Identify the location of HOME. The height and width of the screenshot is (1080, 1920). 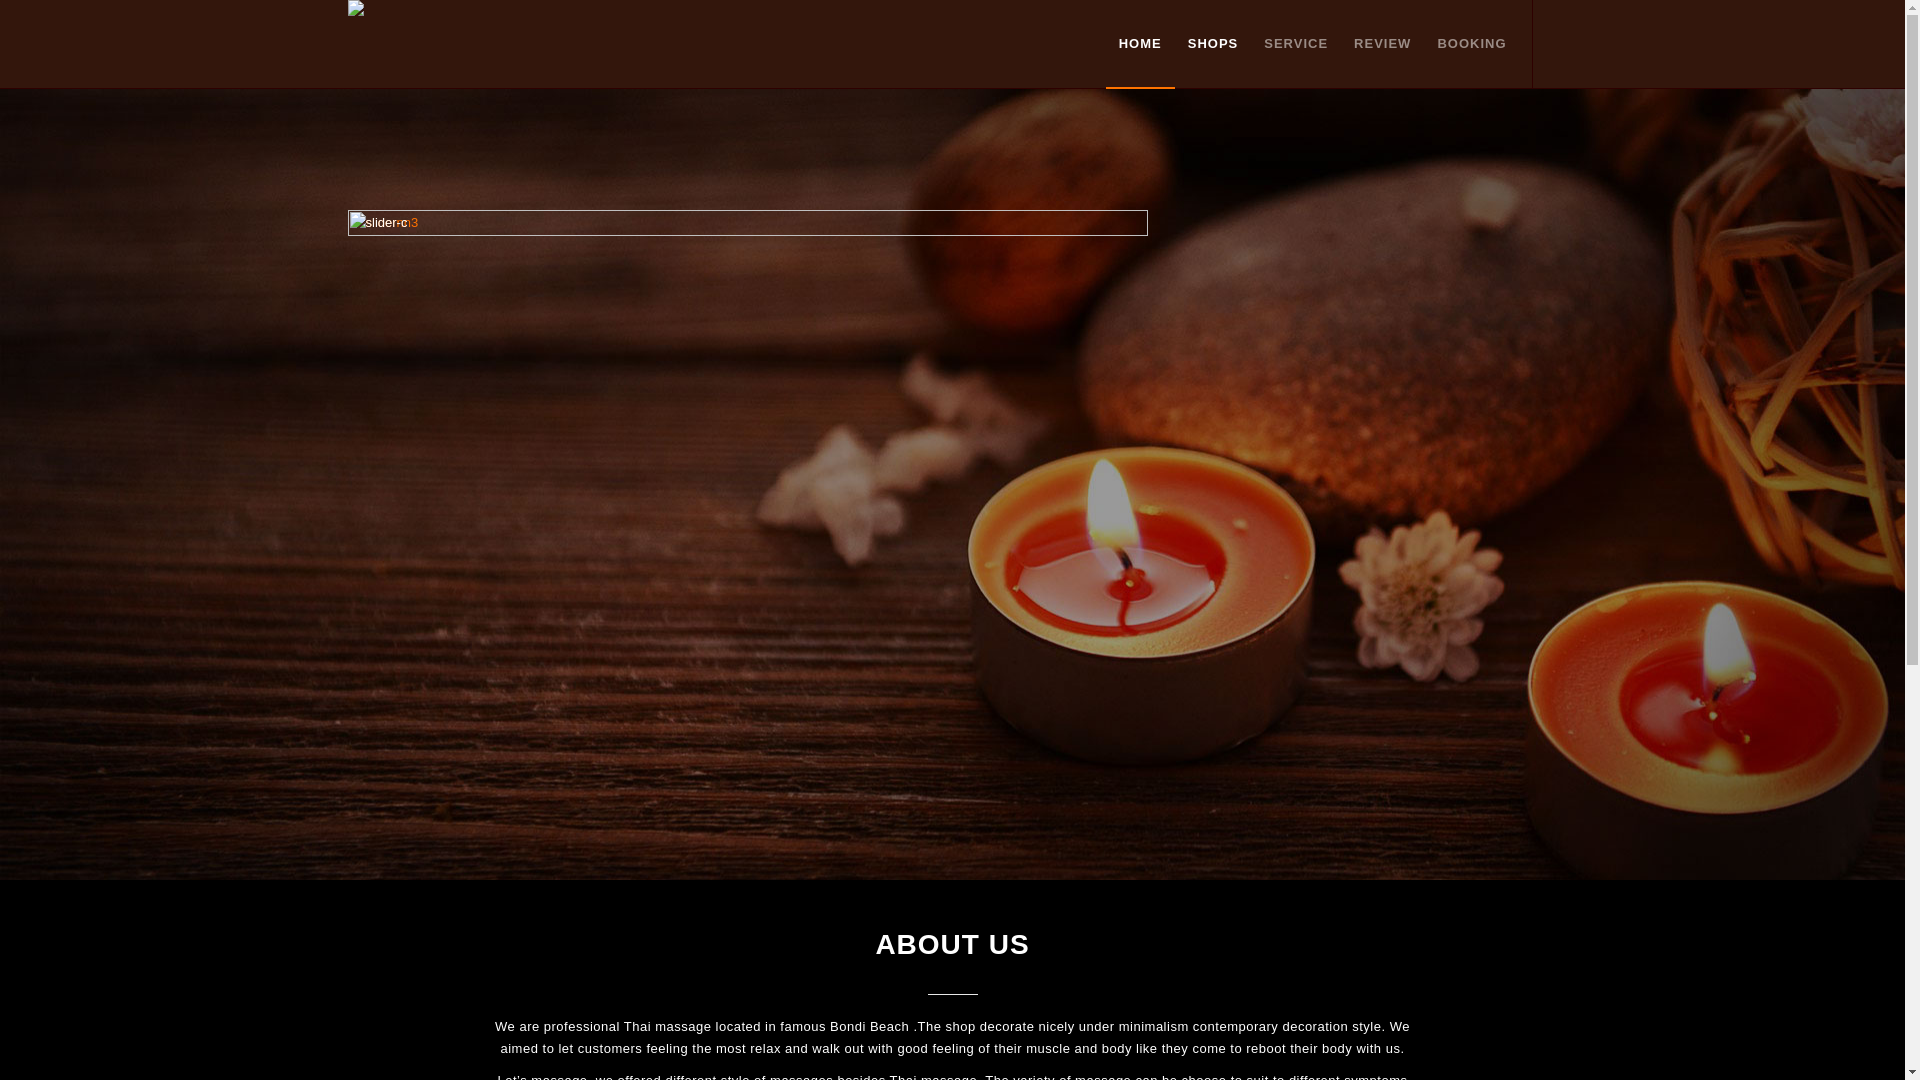
(1140, 44).